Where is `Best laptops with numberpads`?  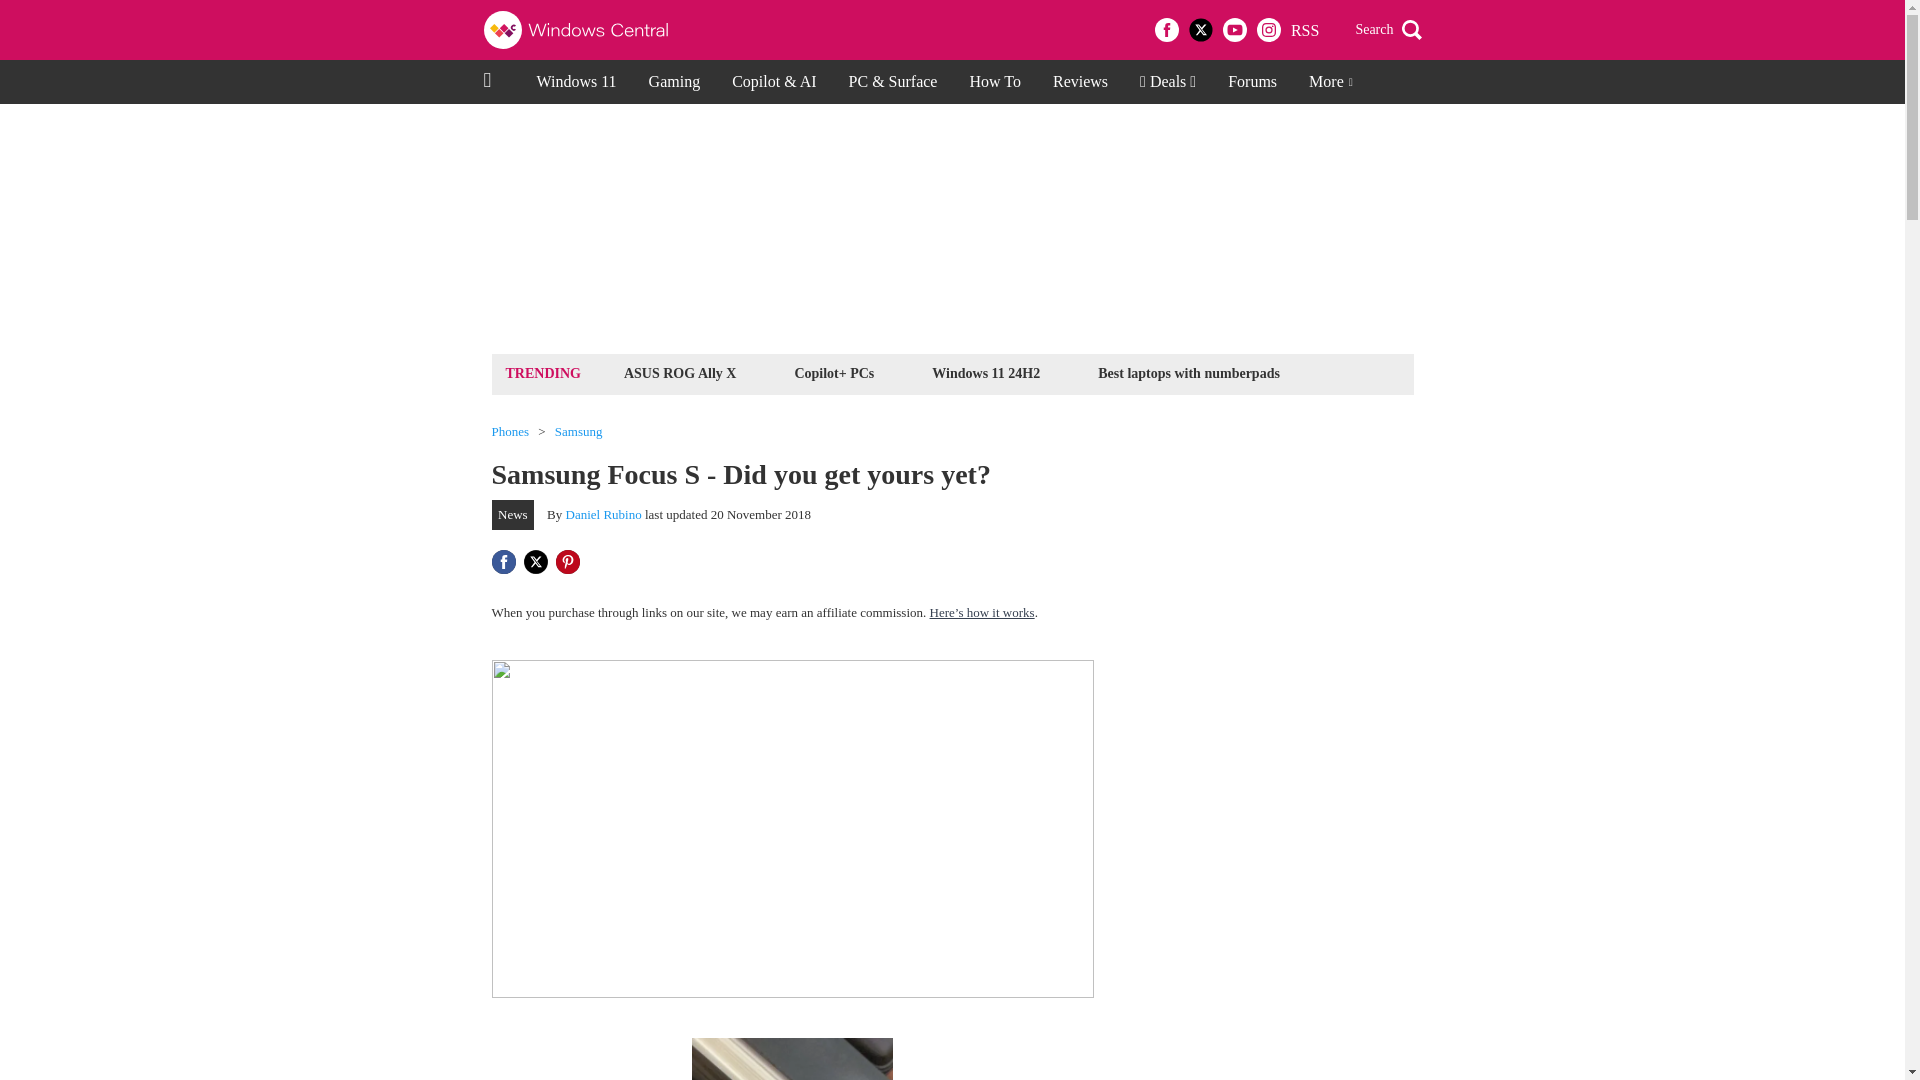 Best laptops with numberpads is located at coordinates (1188, 372).